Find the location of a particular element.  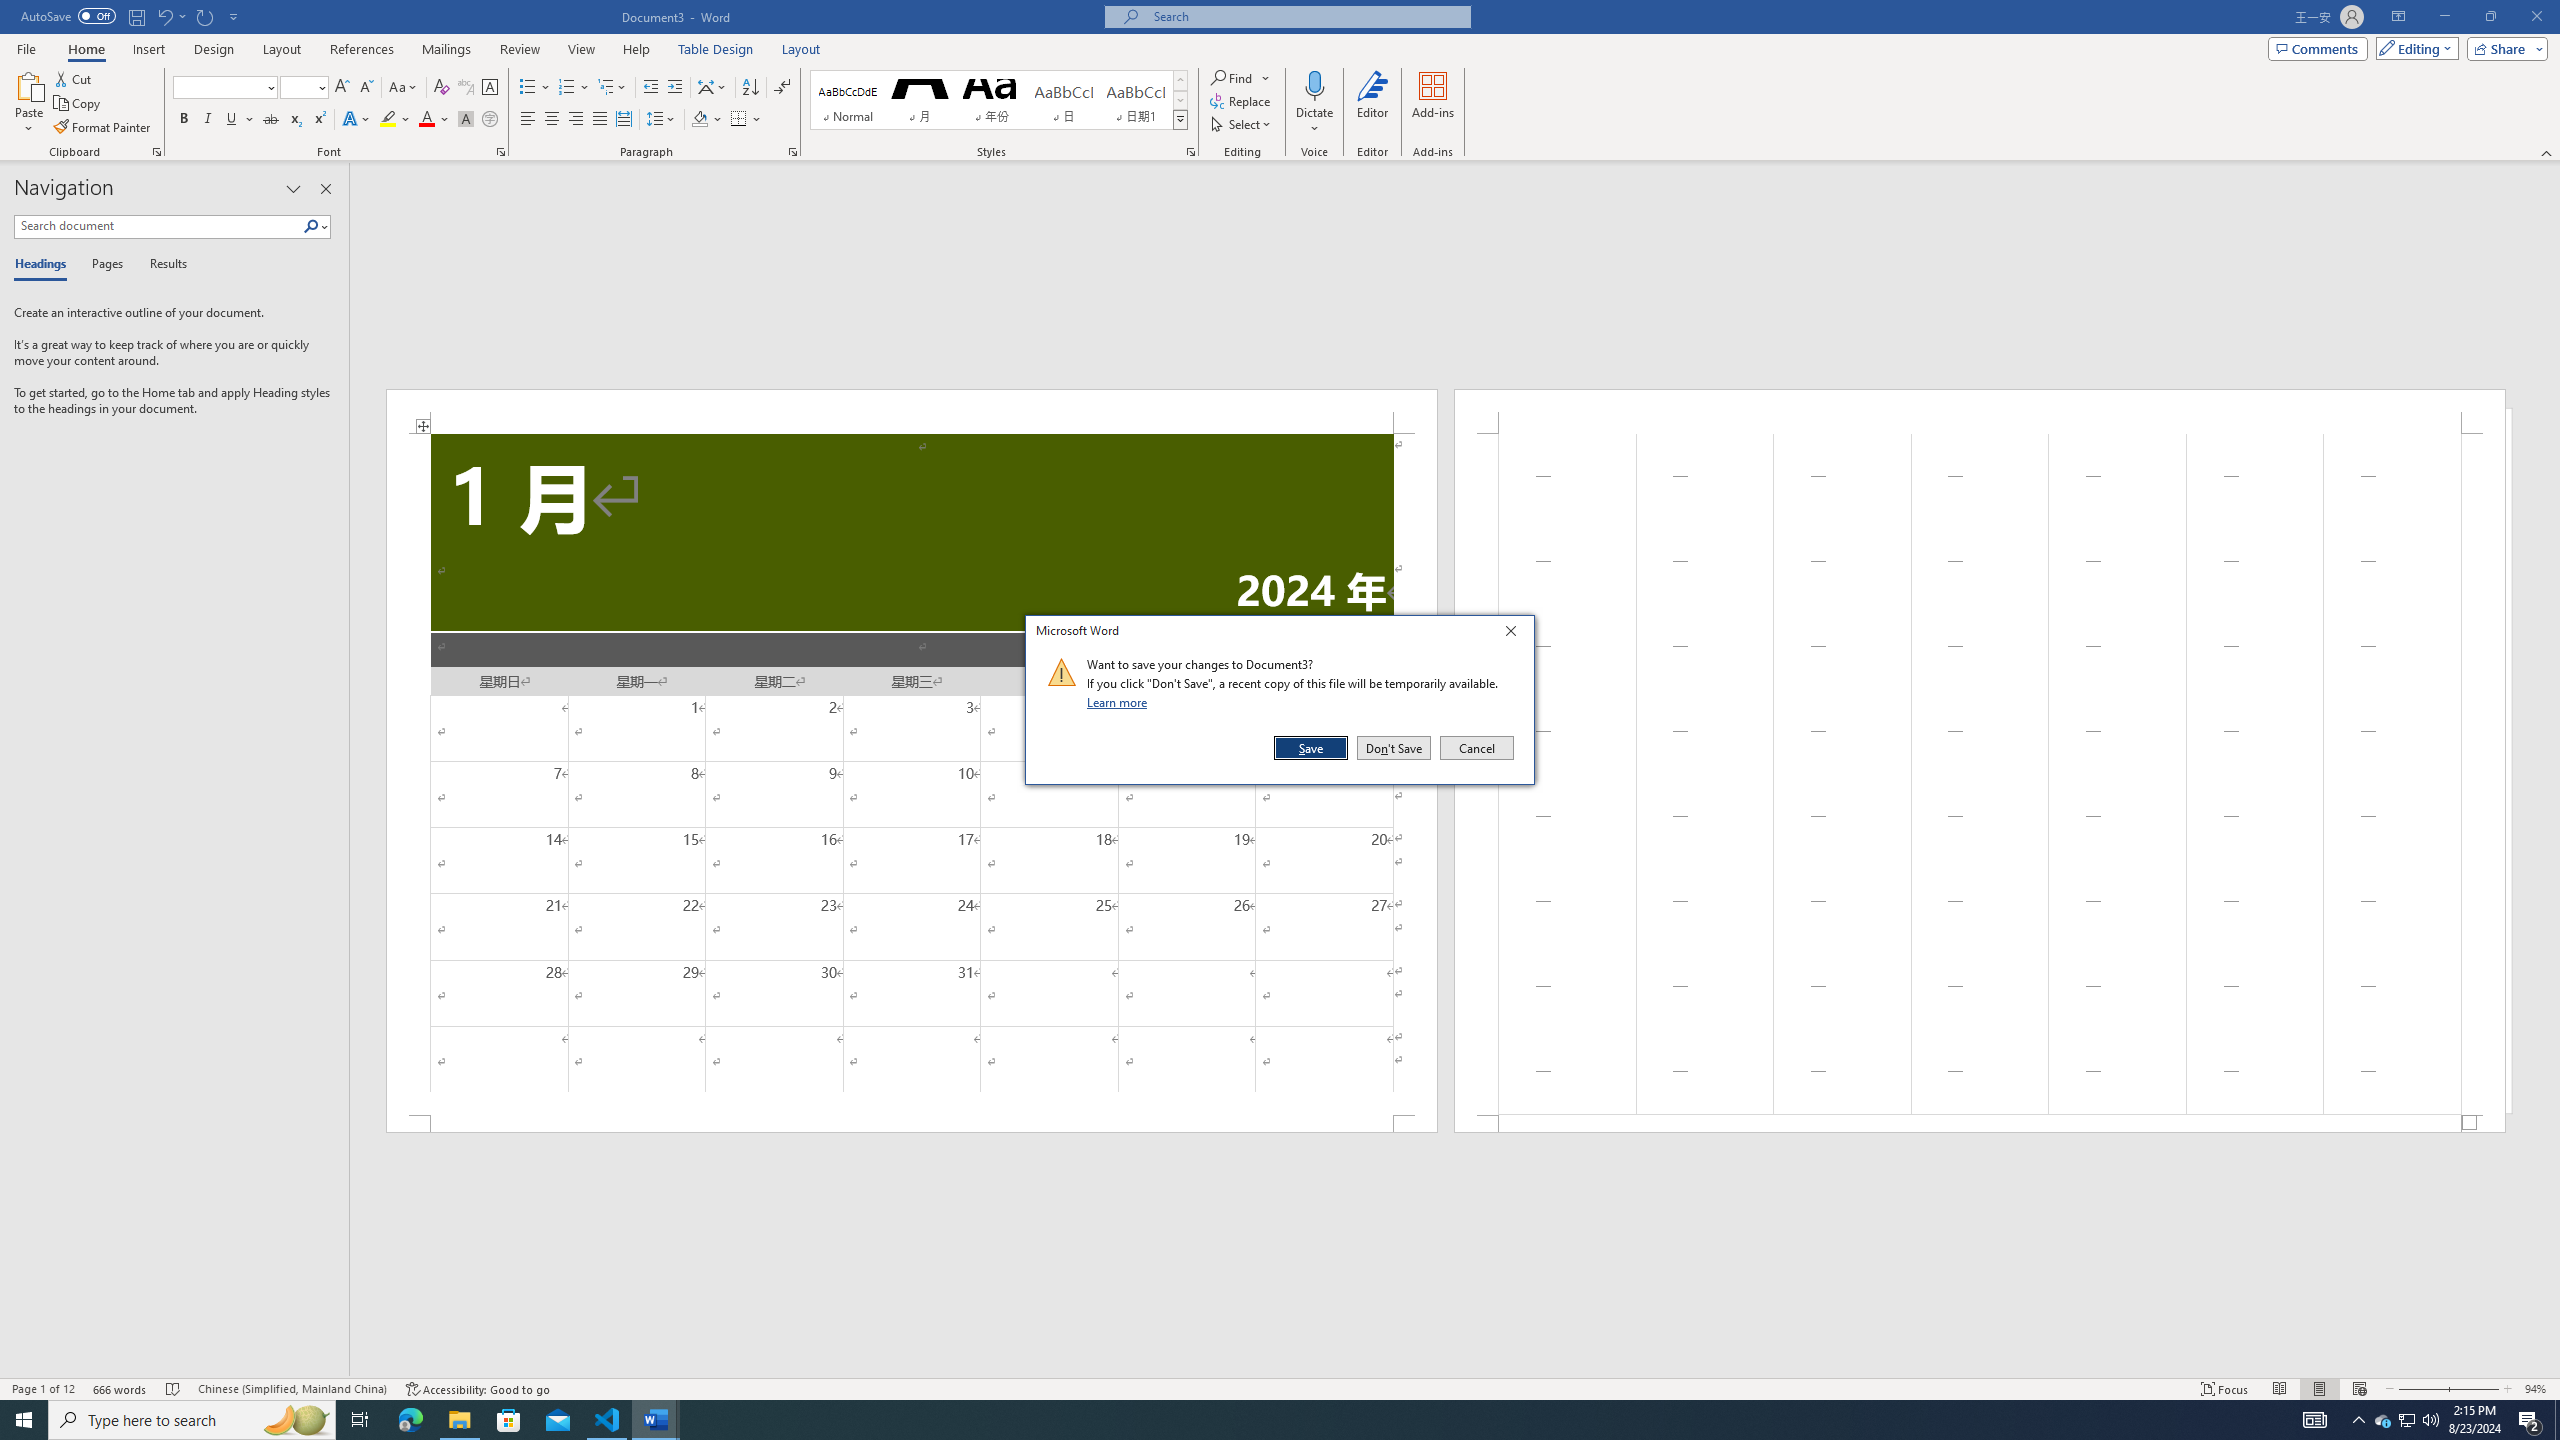

Cancel is located at coordinates (1475, 748).